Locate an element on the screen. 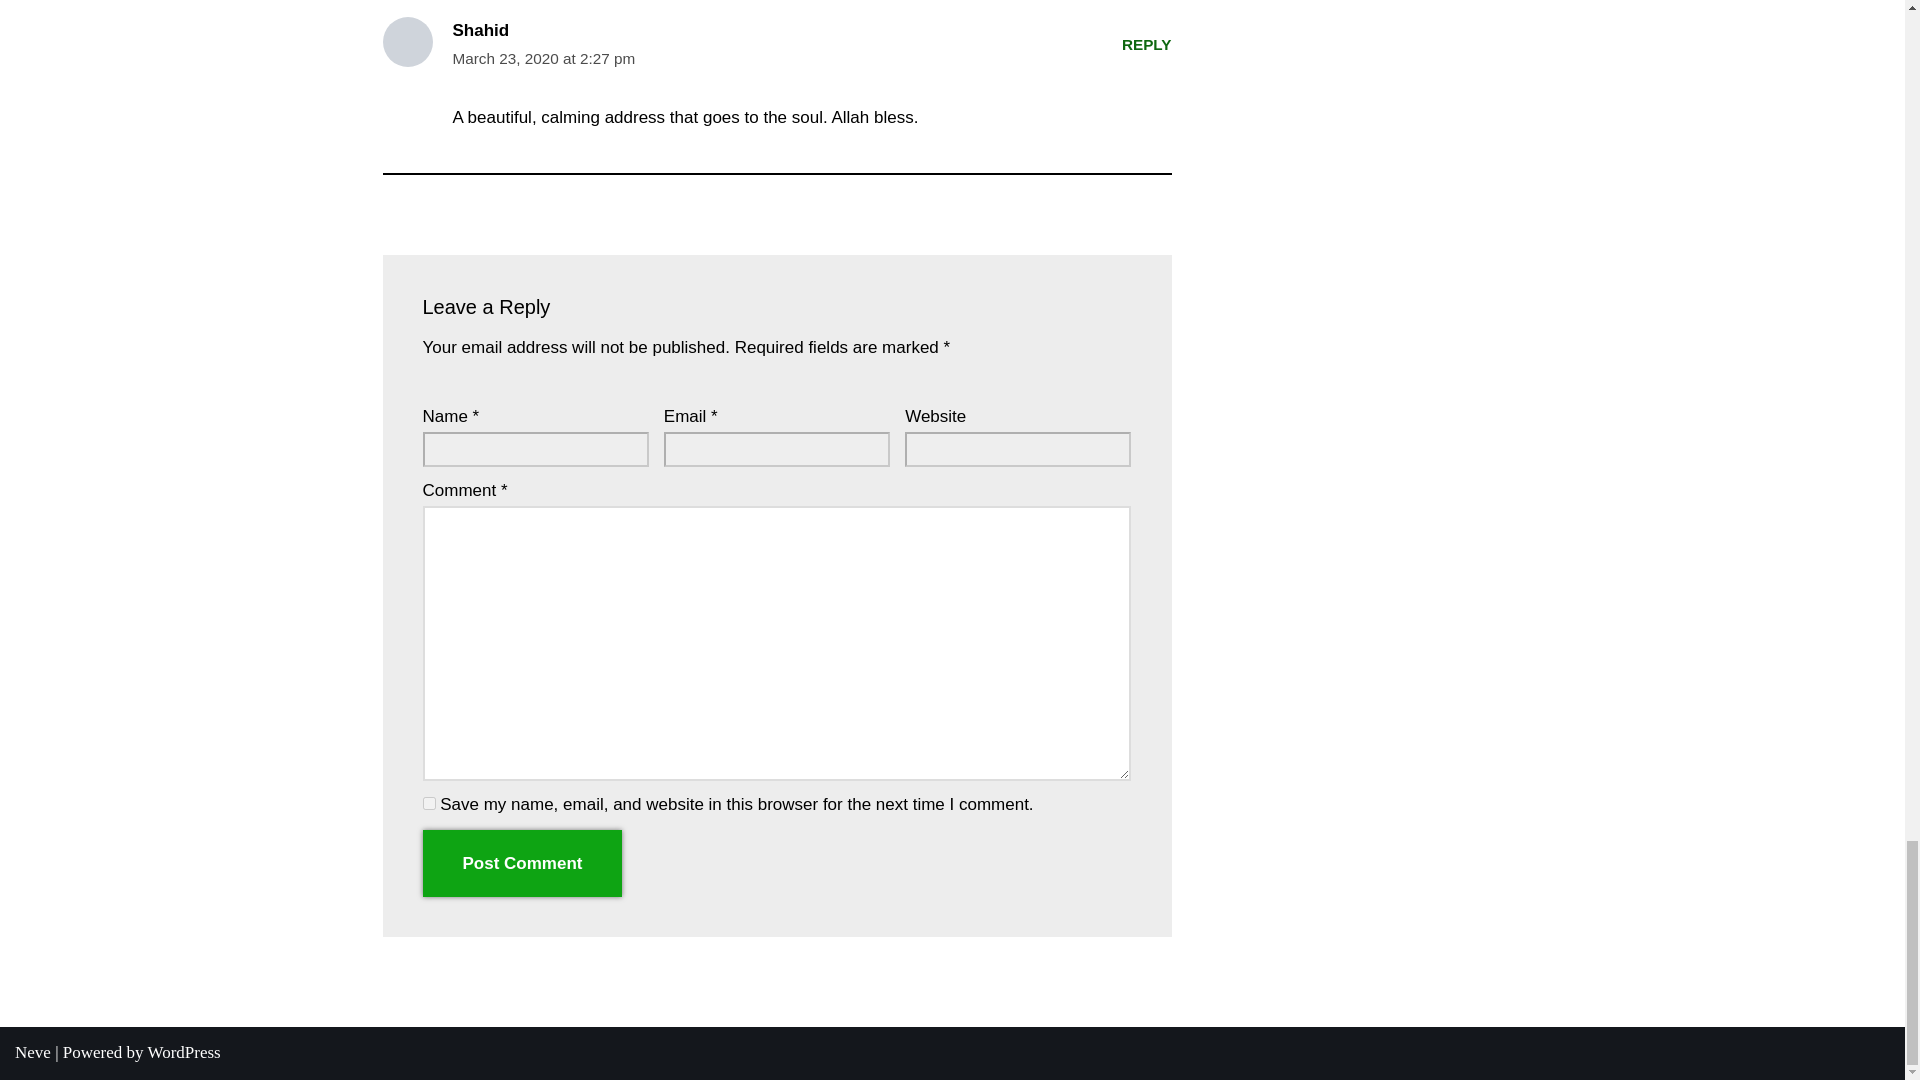  REPLY is located at coordinates (1146, 44).